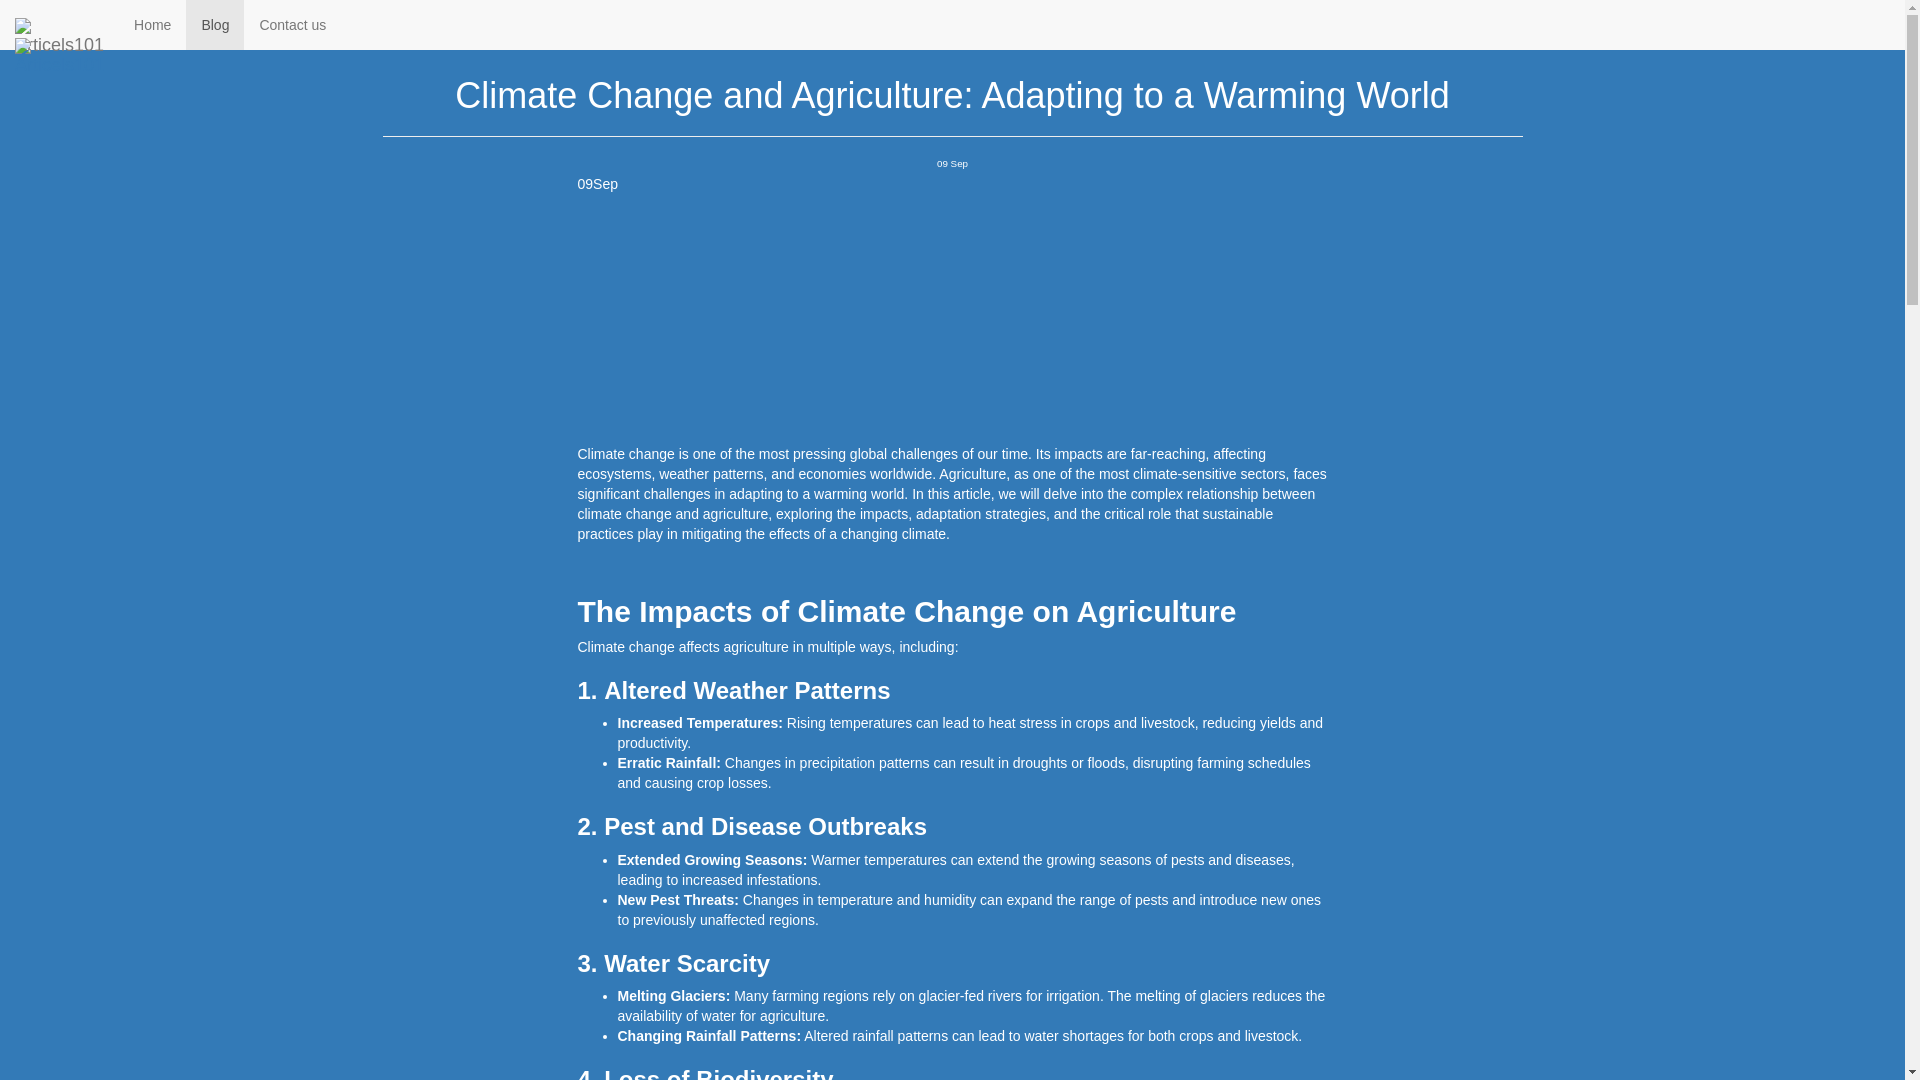 The image size is (1920, 1080). What do you see at coordinates (452, 16) in the screenshot?
I see `Blog` at bounding box center [452, 16].